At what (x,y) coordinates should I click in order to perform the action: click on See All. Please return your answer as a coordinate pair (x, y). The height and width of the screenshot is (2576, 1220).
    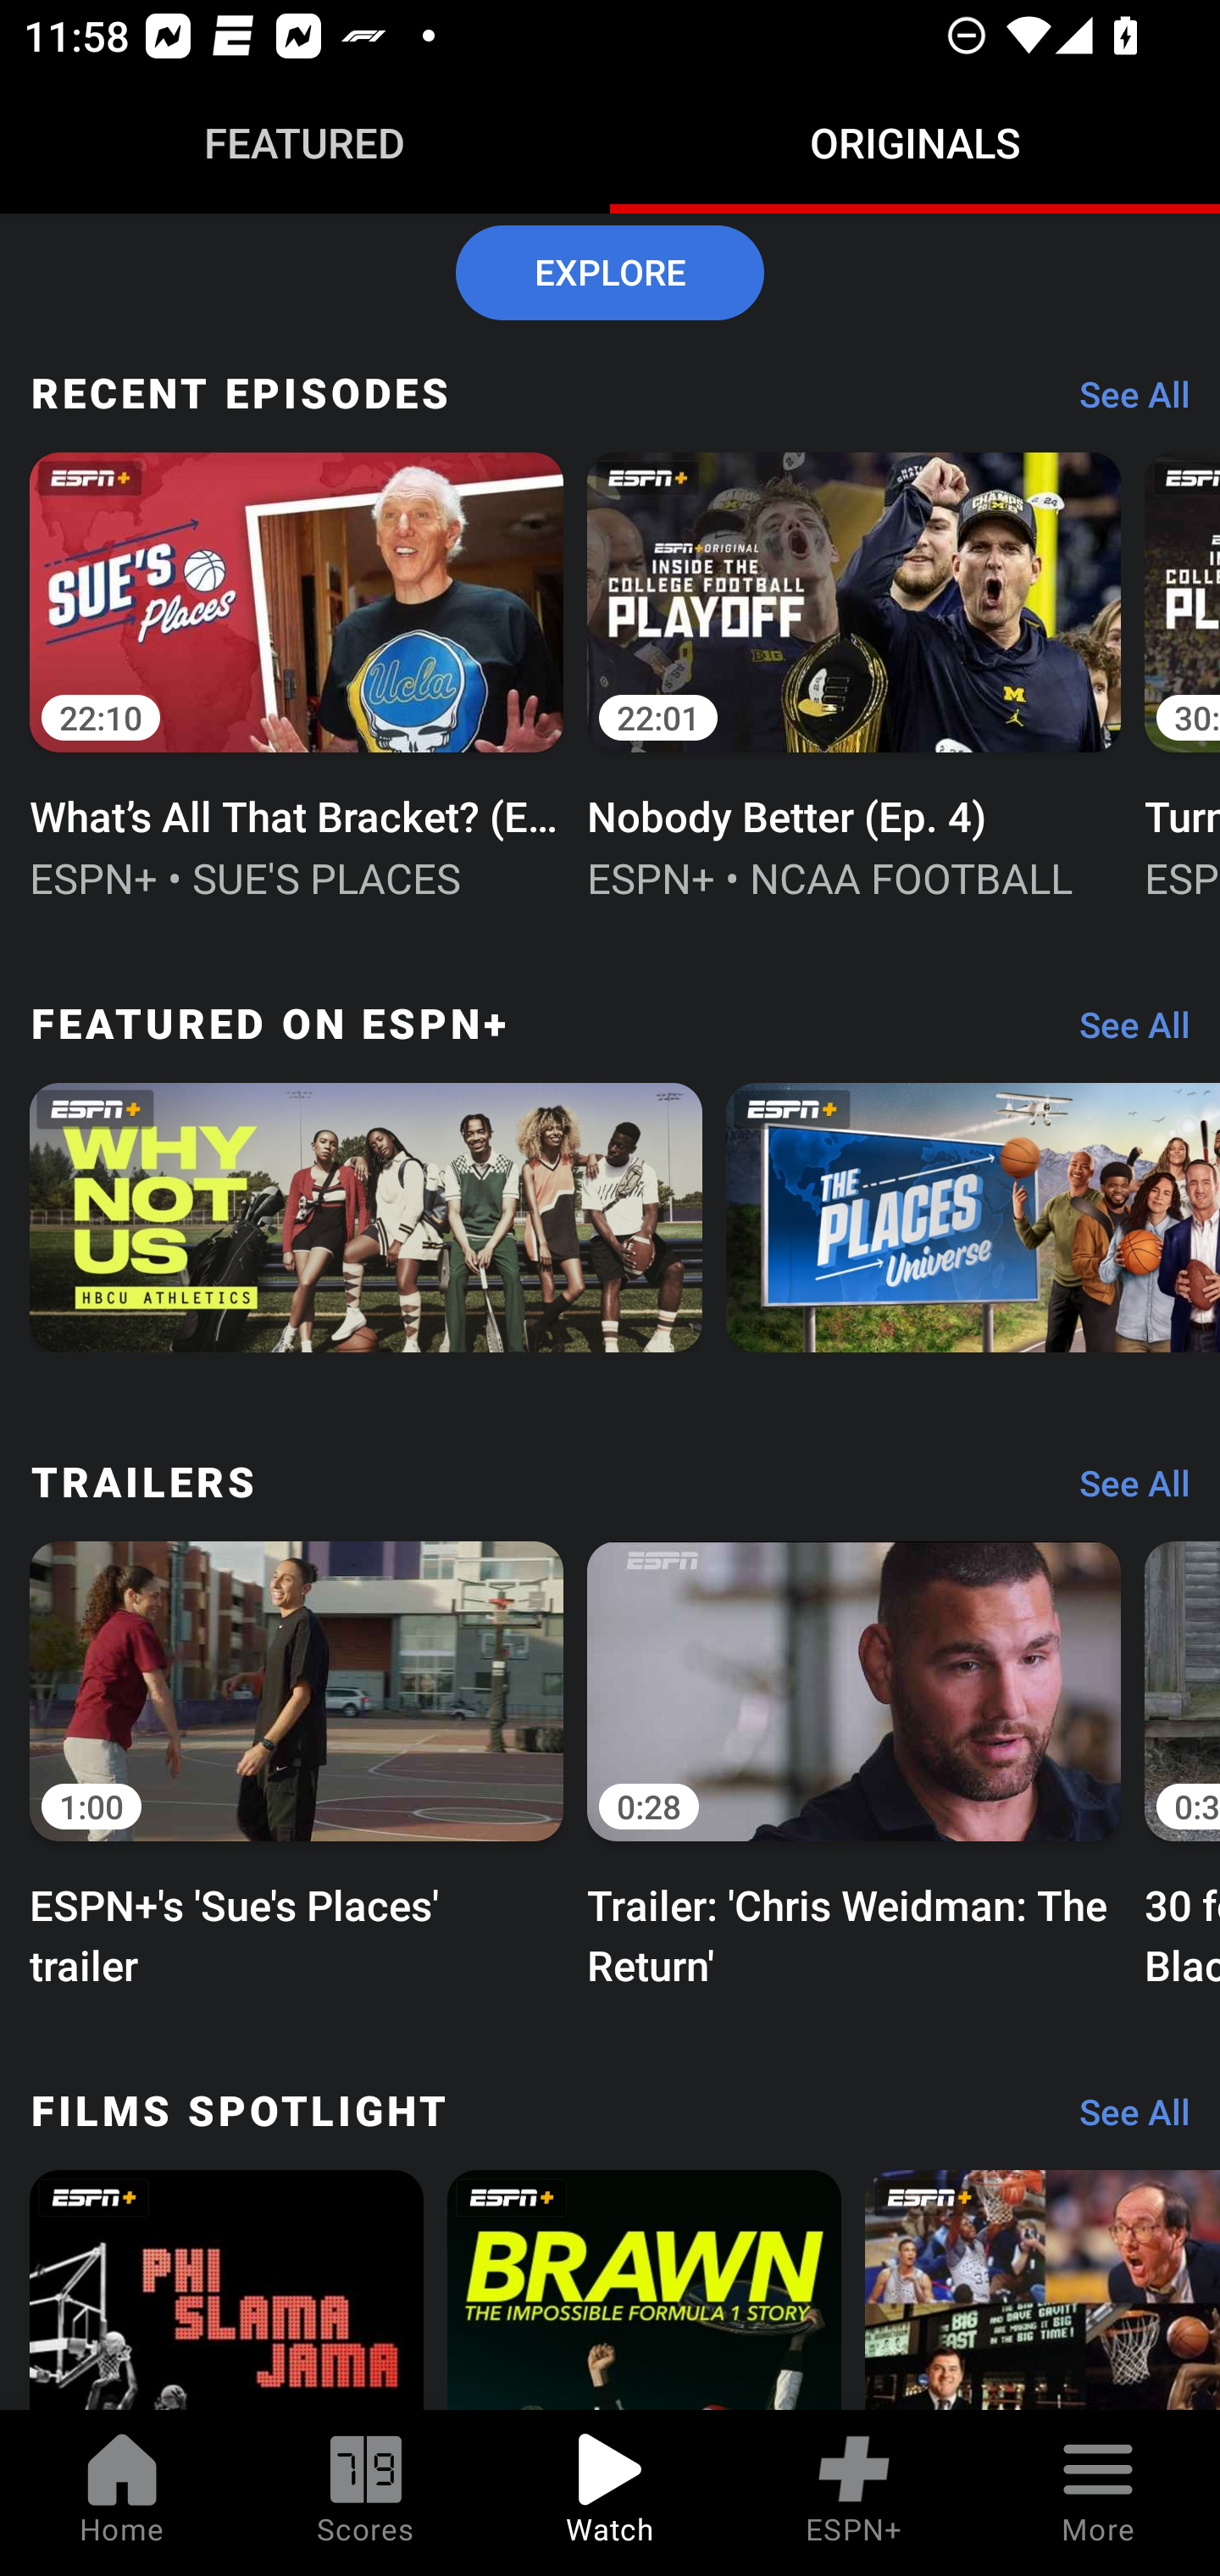
    Looking at the image, I should click on (1123, 1032).